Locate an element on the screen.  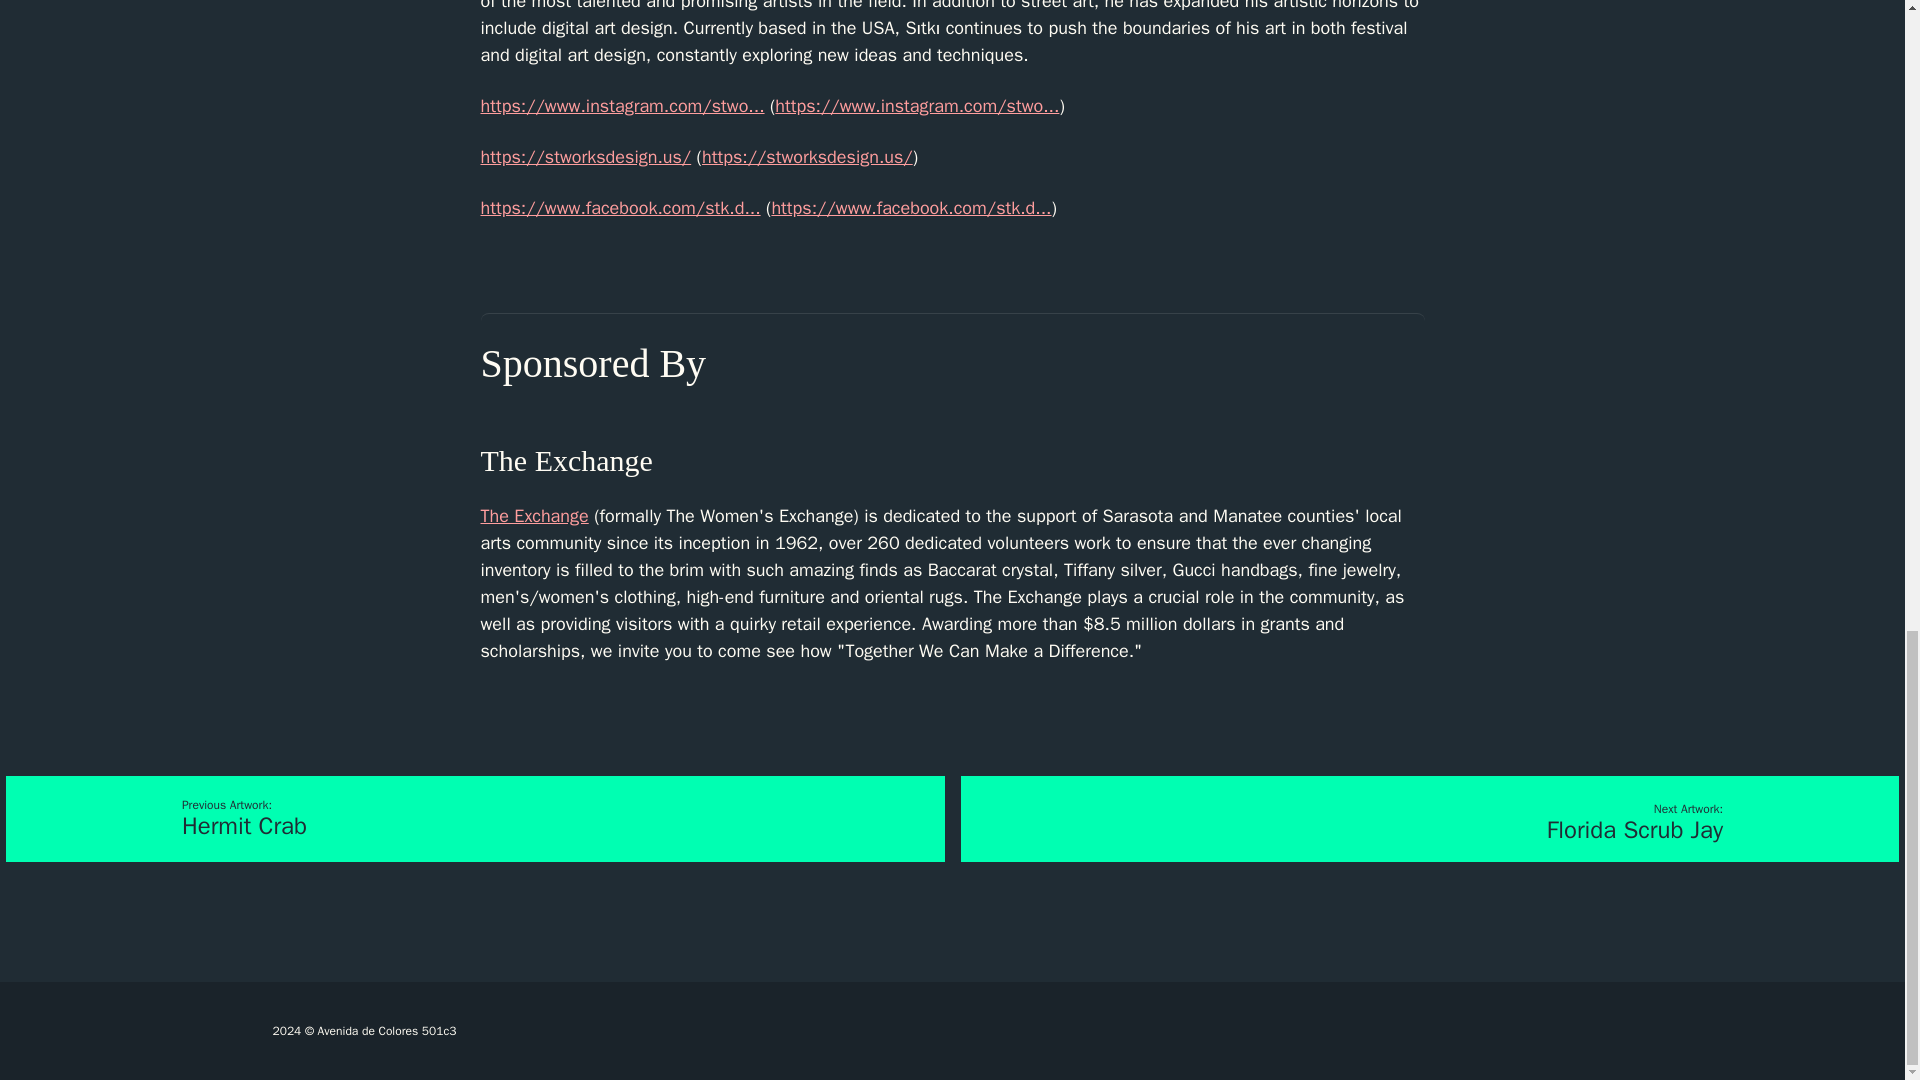
The Exchange is located at coordinates (534, 516).